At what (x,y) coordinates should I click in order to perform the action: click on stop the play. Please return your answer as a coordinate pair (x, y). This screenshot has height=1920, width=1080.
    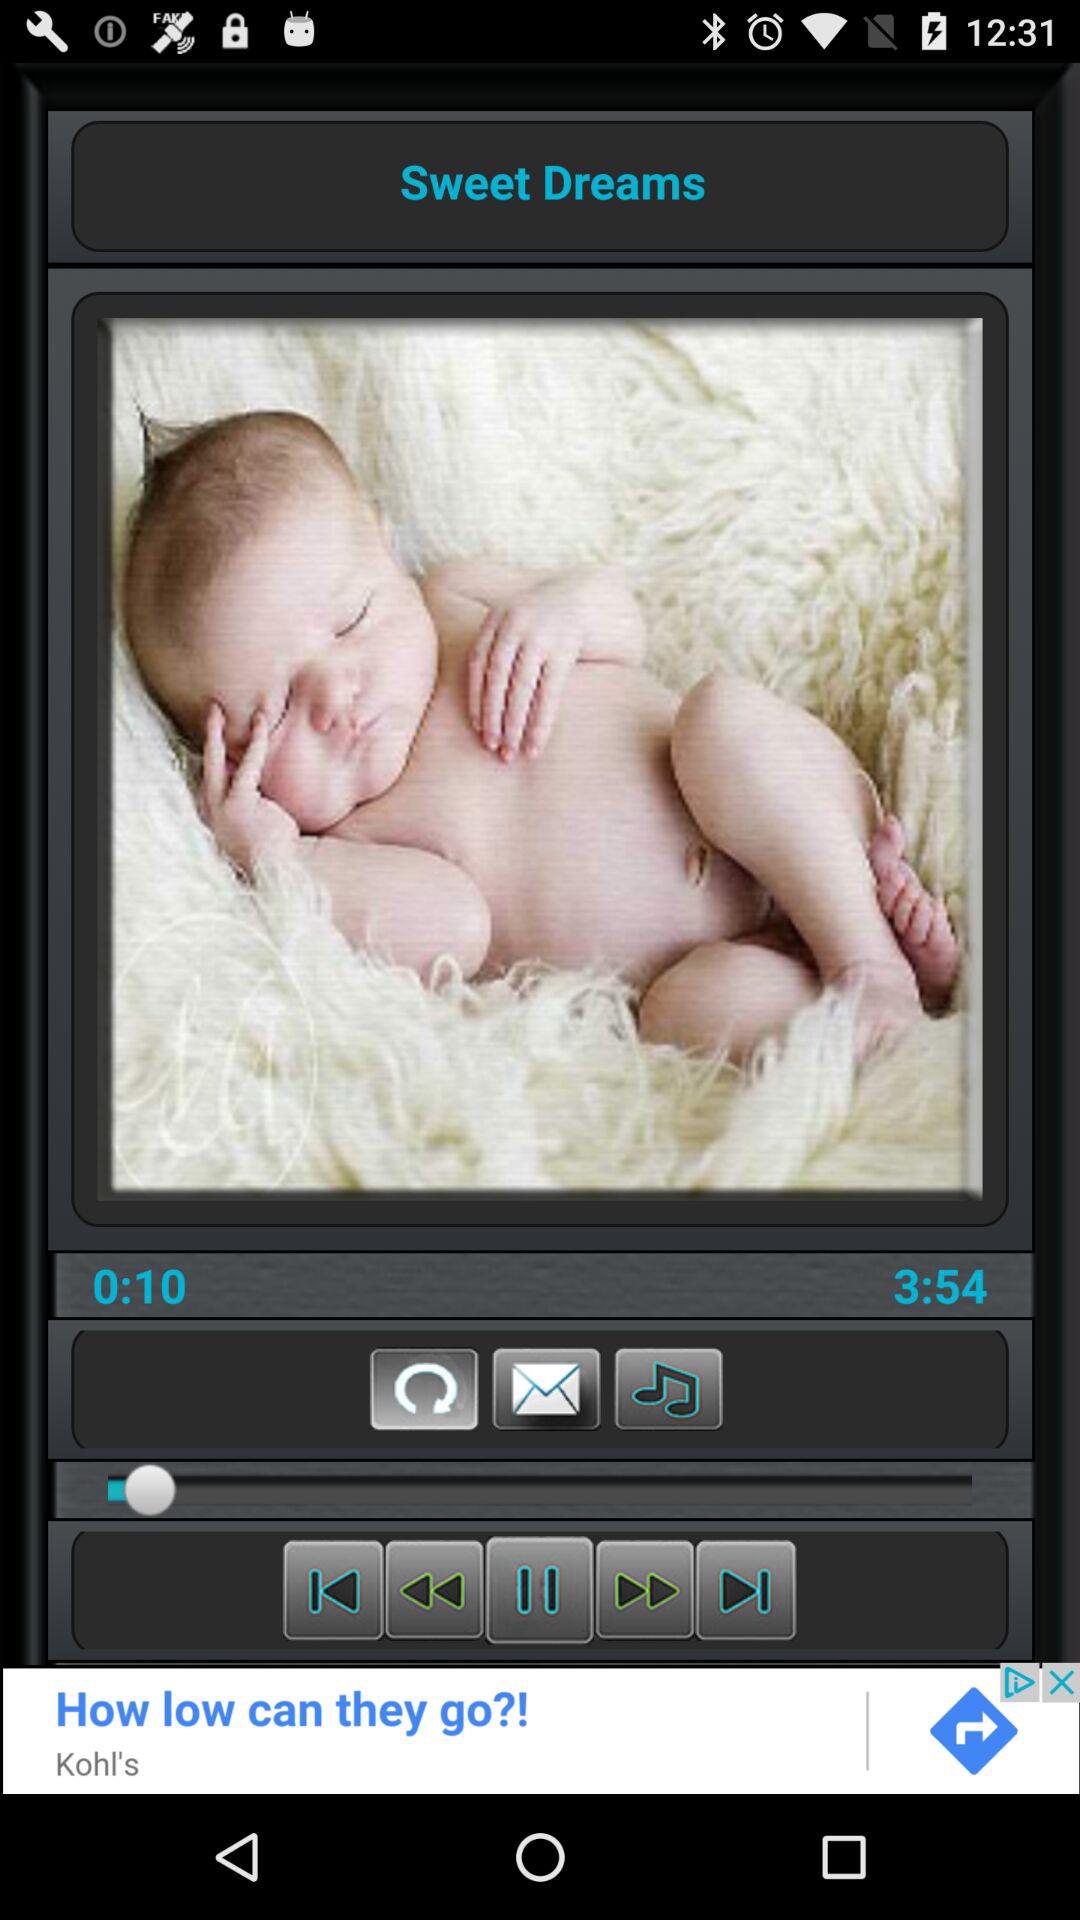
    Looking at the image, I should click on (540, 1590).